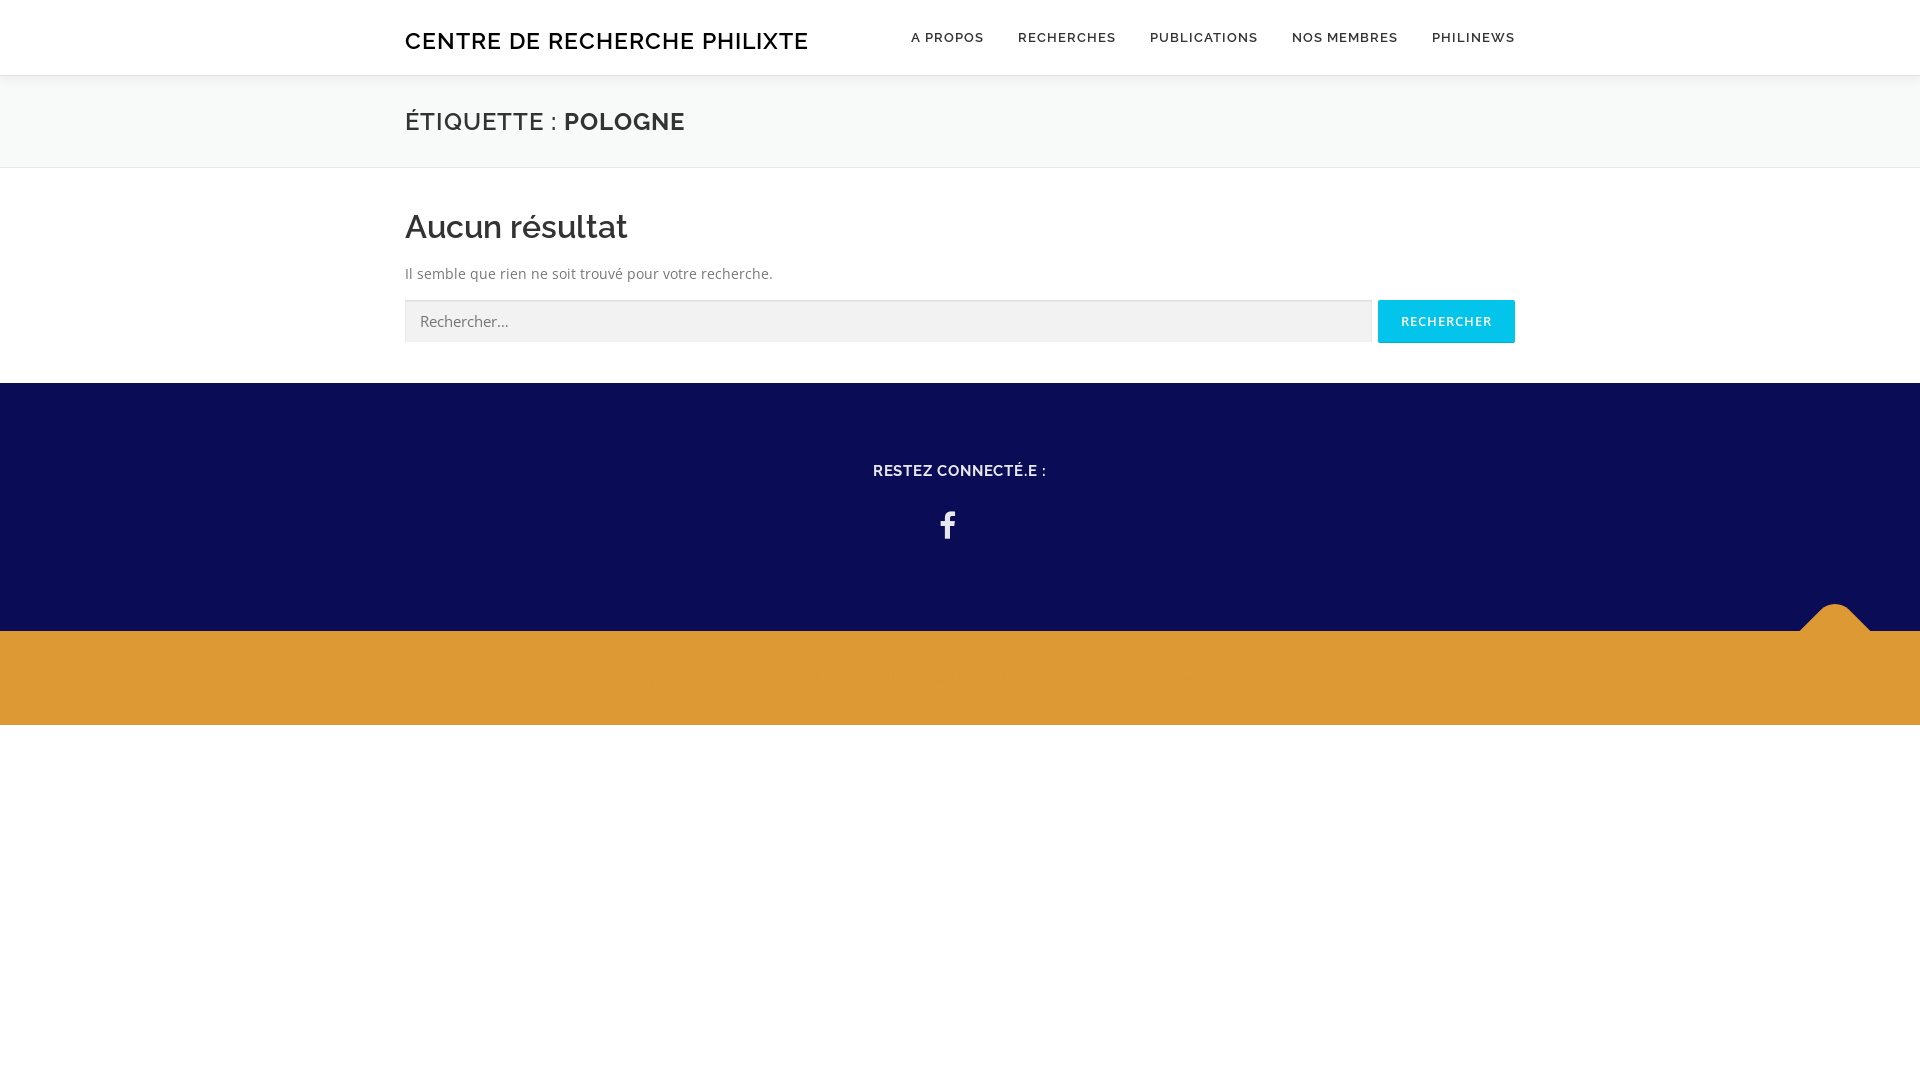 The height and width of the screenshot is (1080, 1920). What do you see at coordinates (1825, 621) in the screenshot?
I see `Retour en haut` at bounding box center [1825, 621].